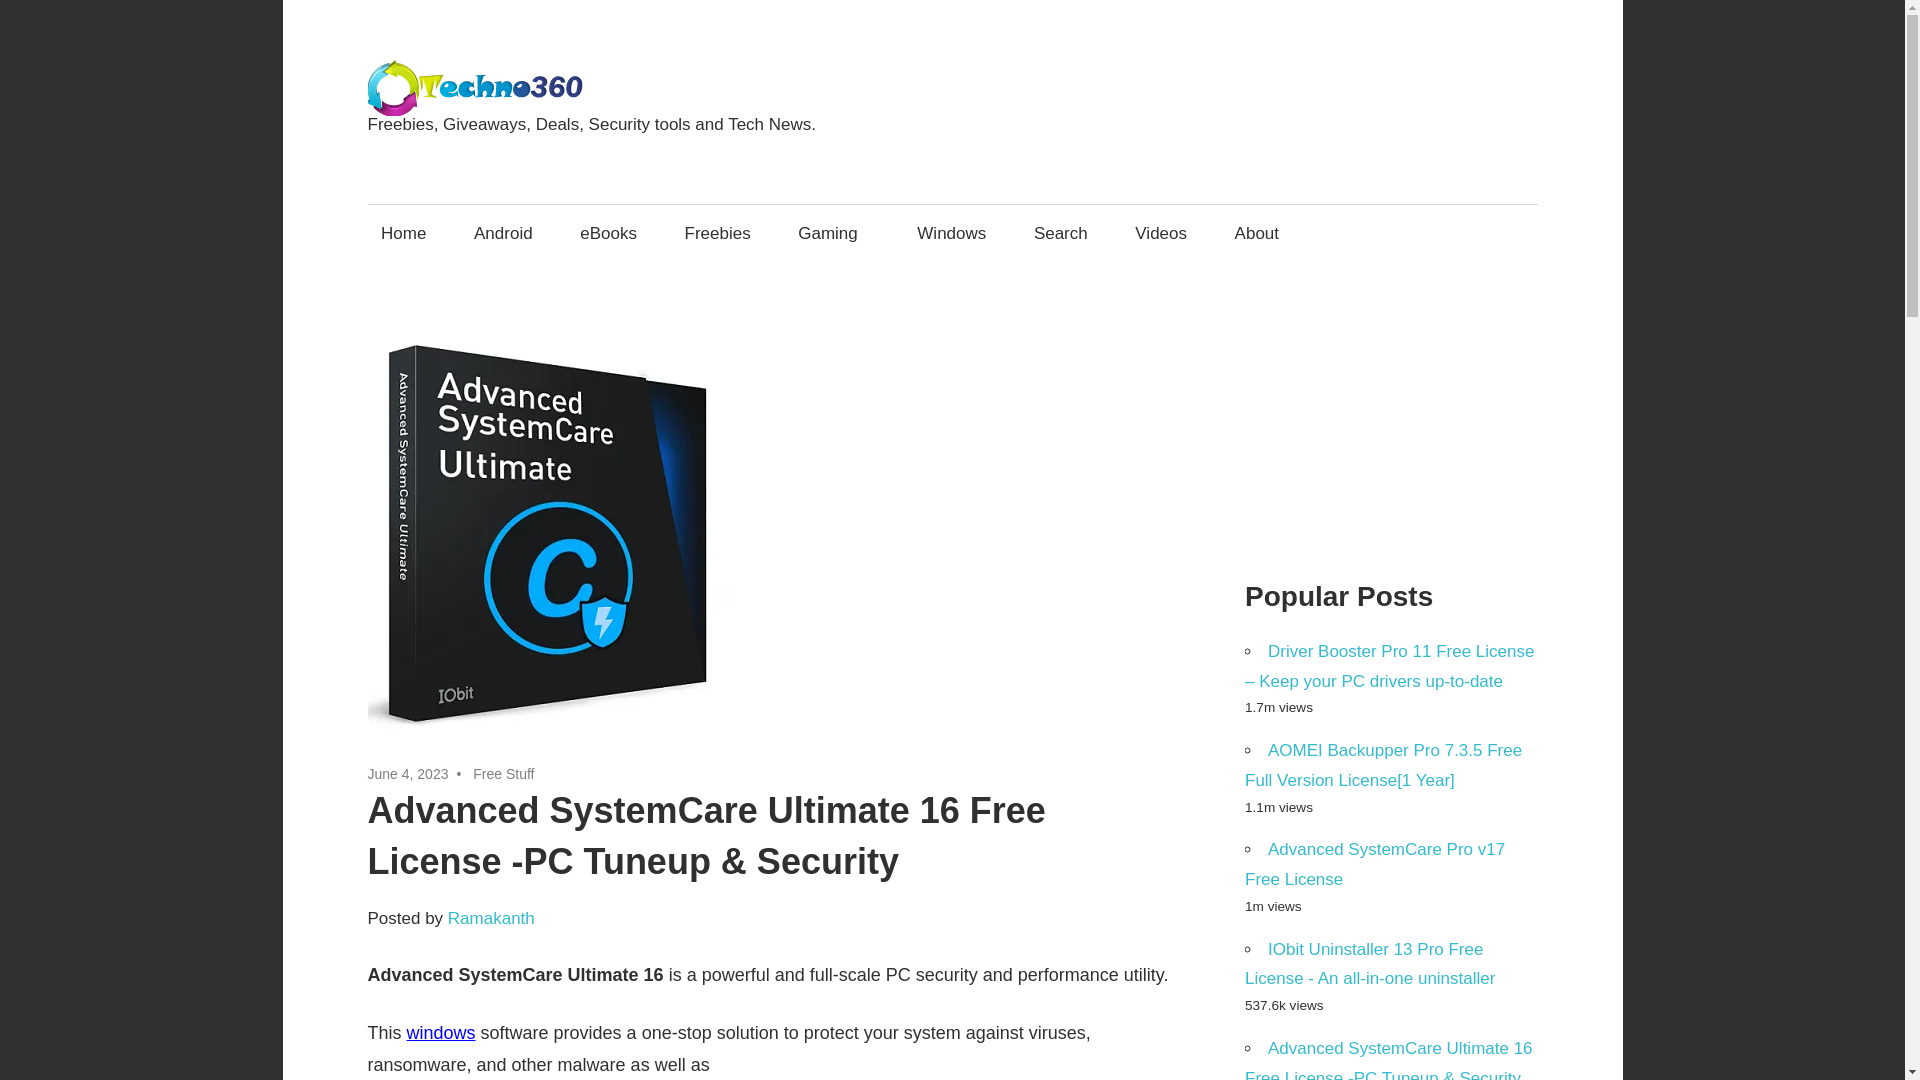 The width and height of the screenshot is (1920, 1080). What do you see at coordinates (442, 1032) in the screenshot?
I see `windows` at bounding box center [442, 1032].